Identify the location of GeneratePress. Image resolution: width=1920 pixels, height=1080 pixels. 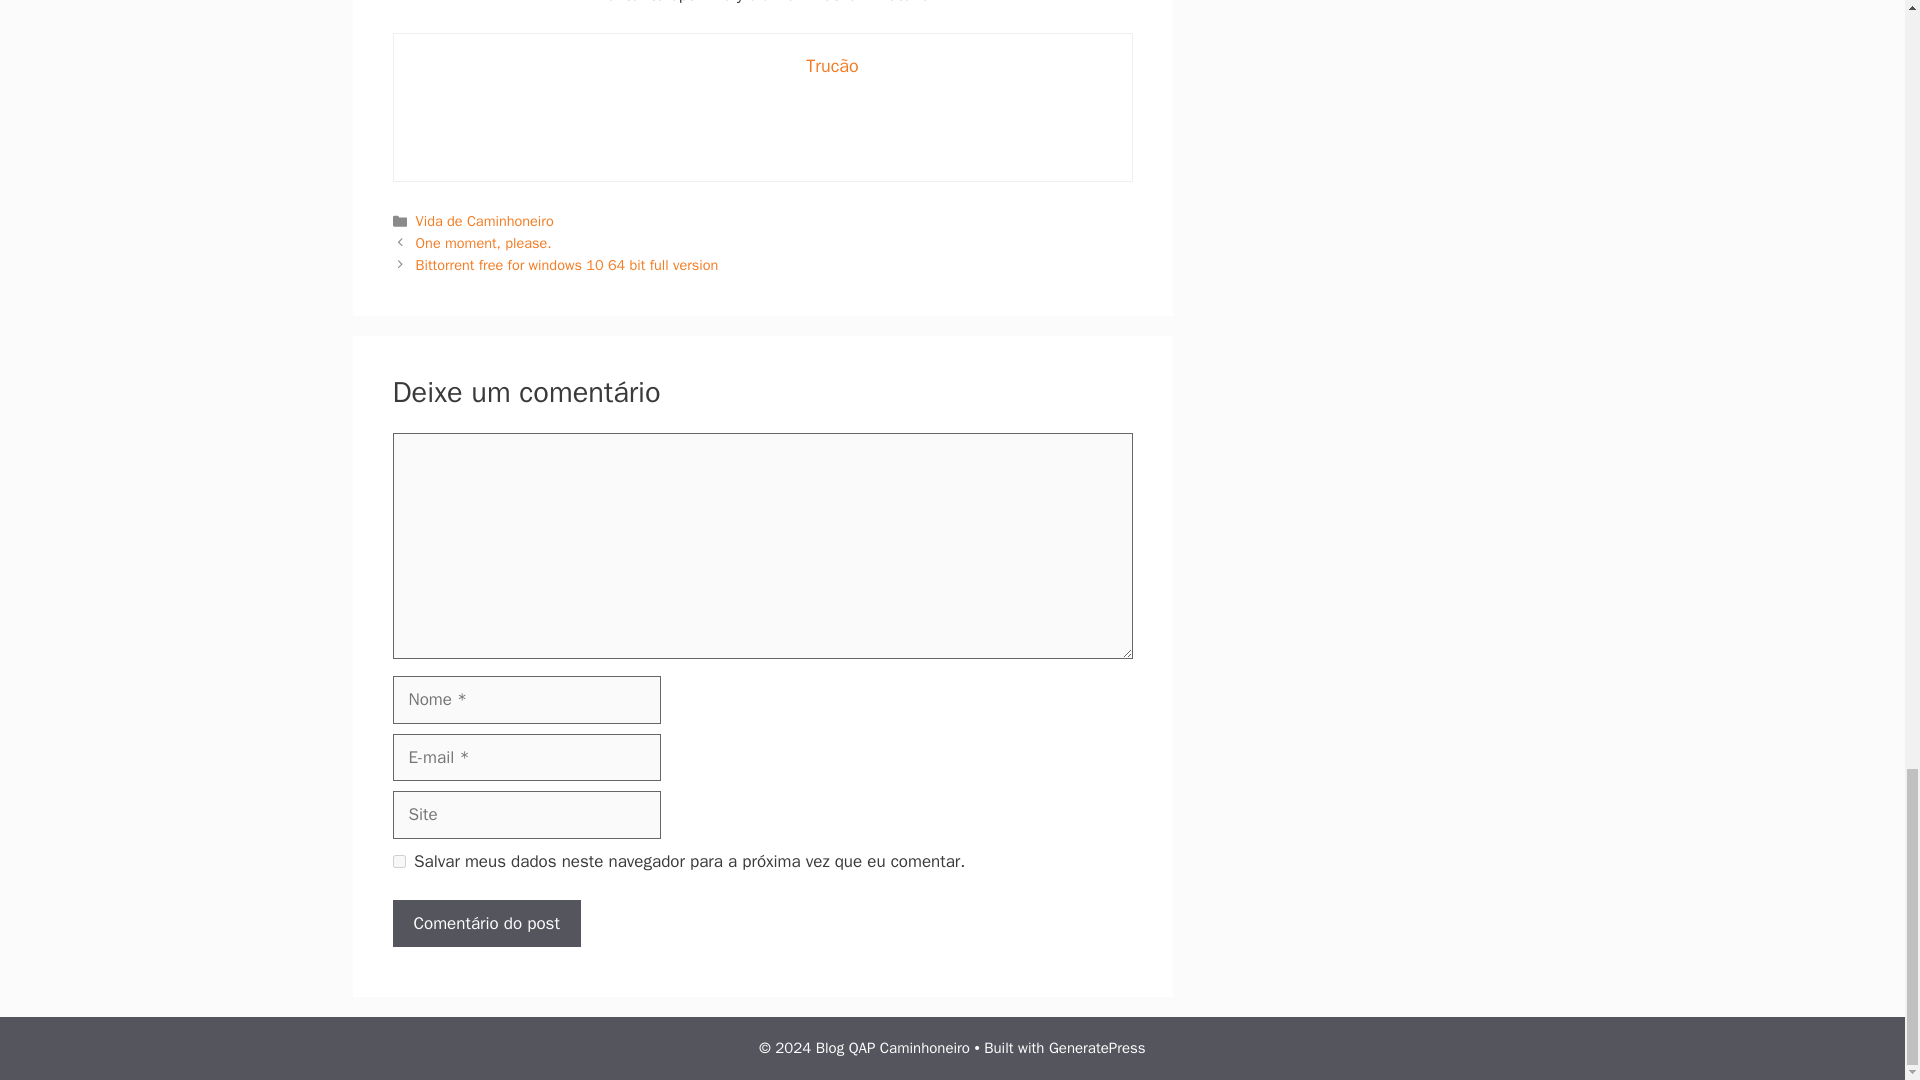
(1097, 1048).